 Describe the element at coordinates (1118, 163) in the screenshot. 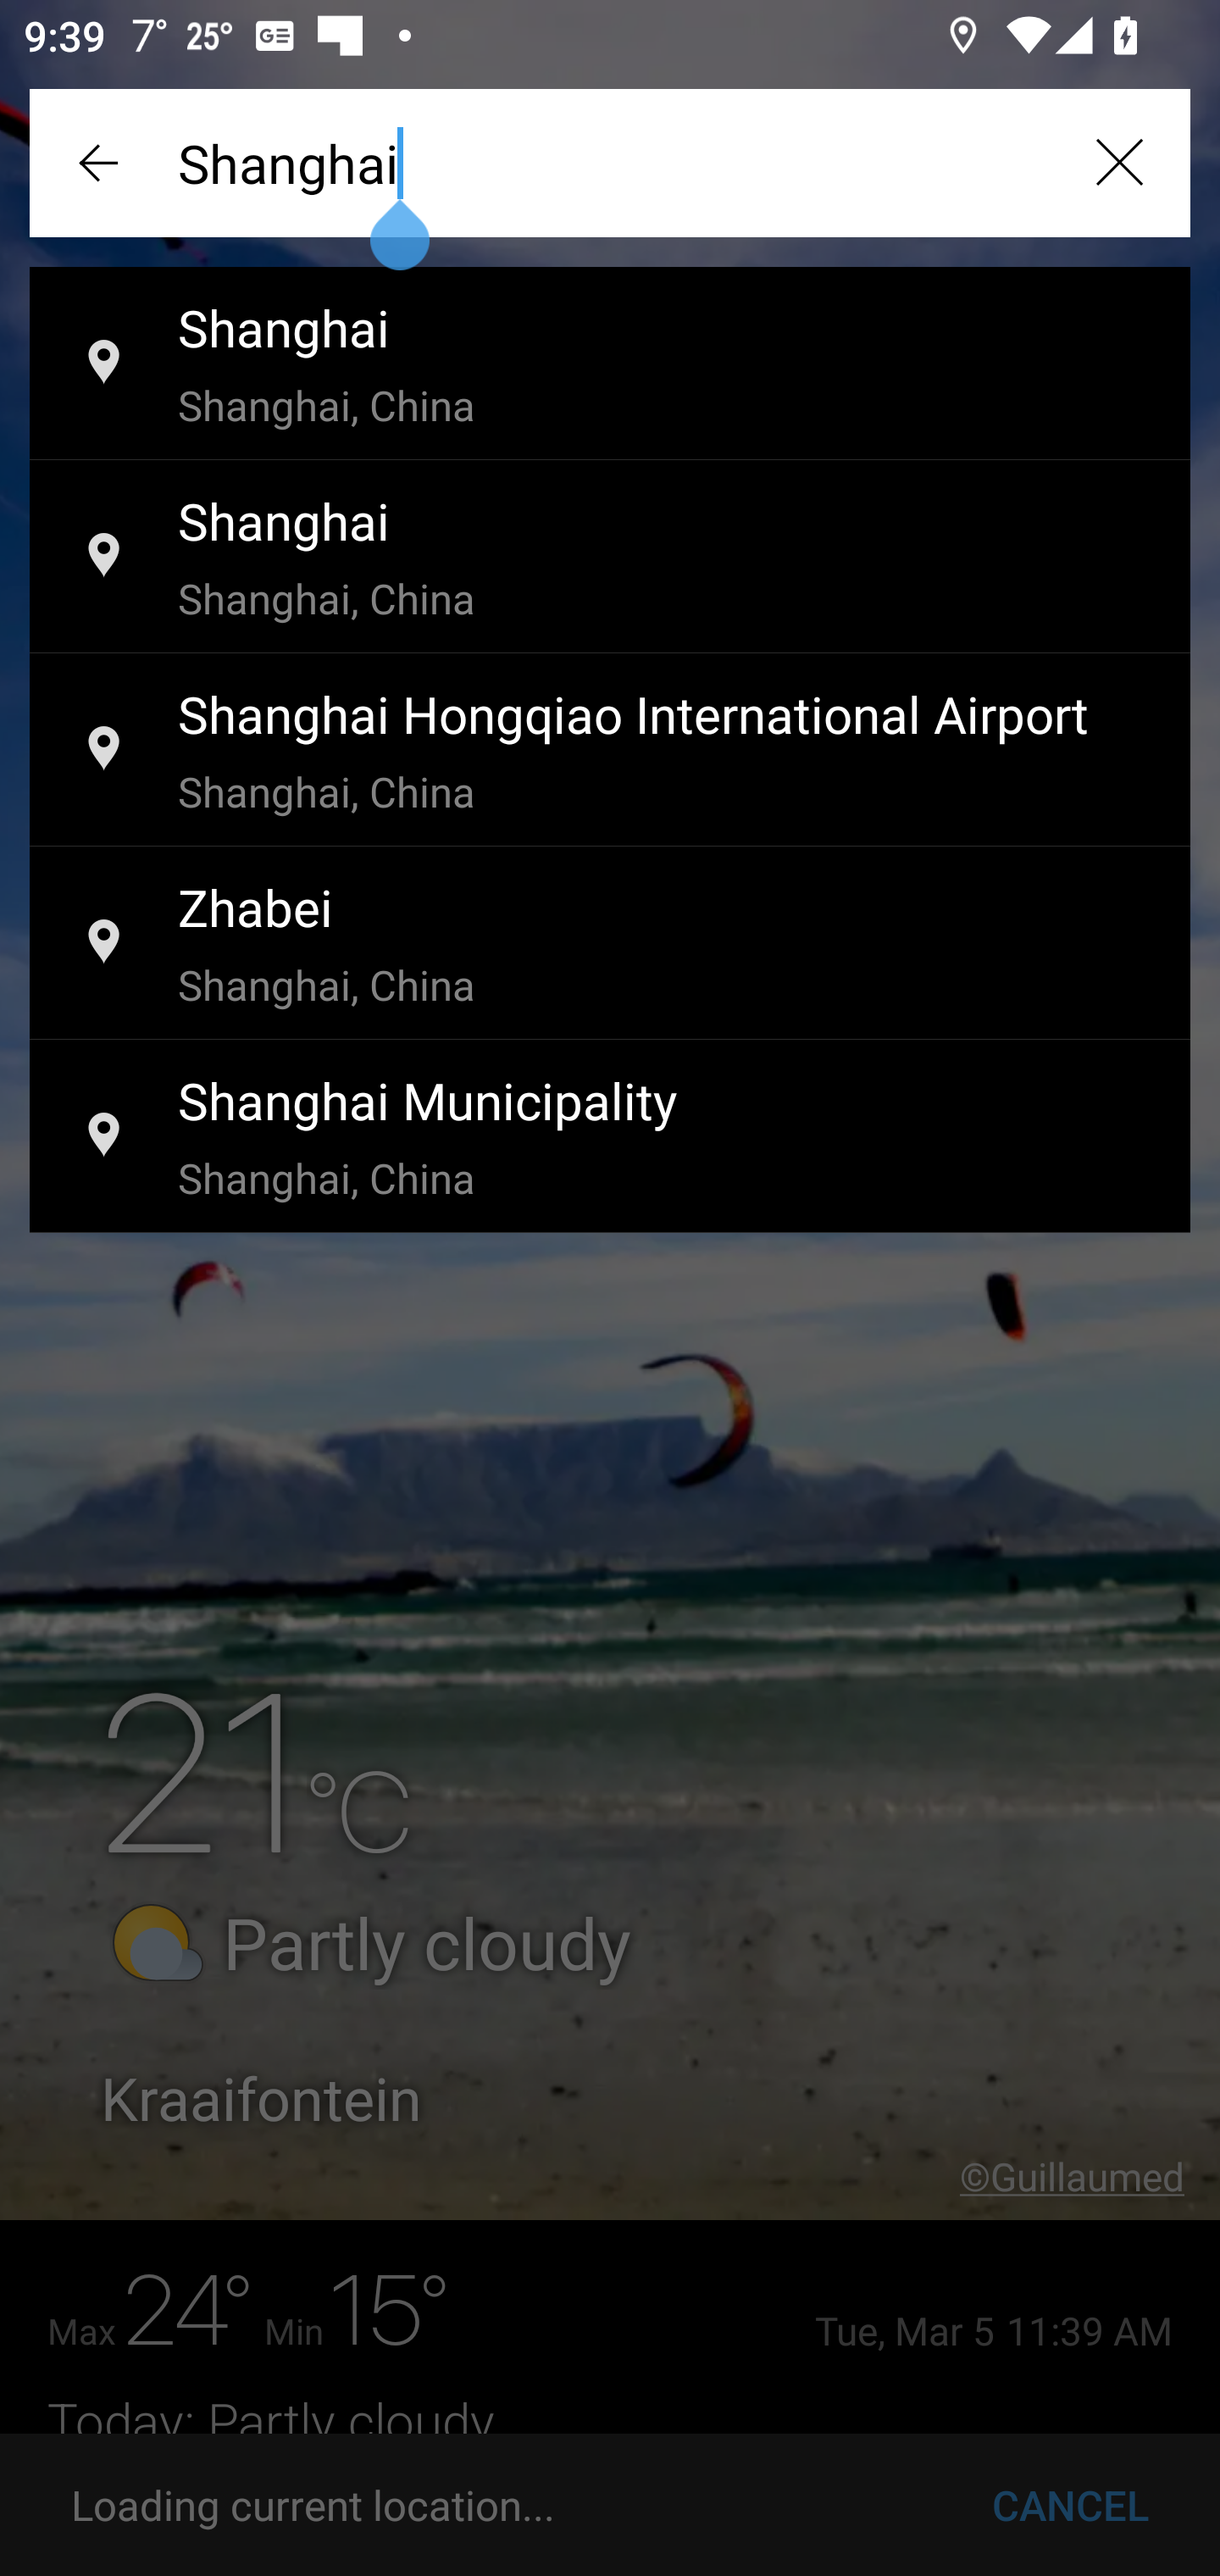

I see `` at that location.